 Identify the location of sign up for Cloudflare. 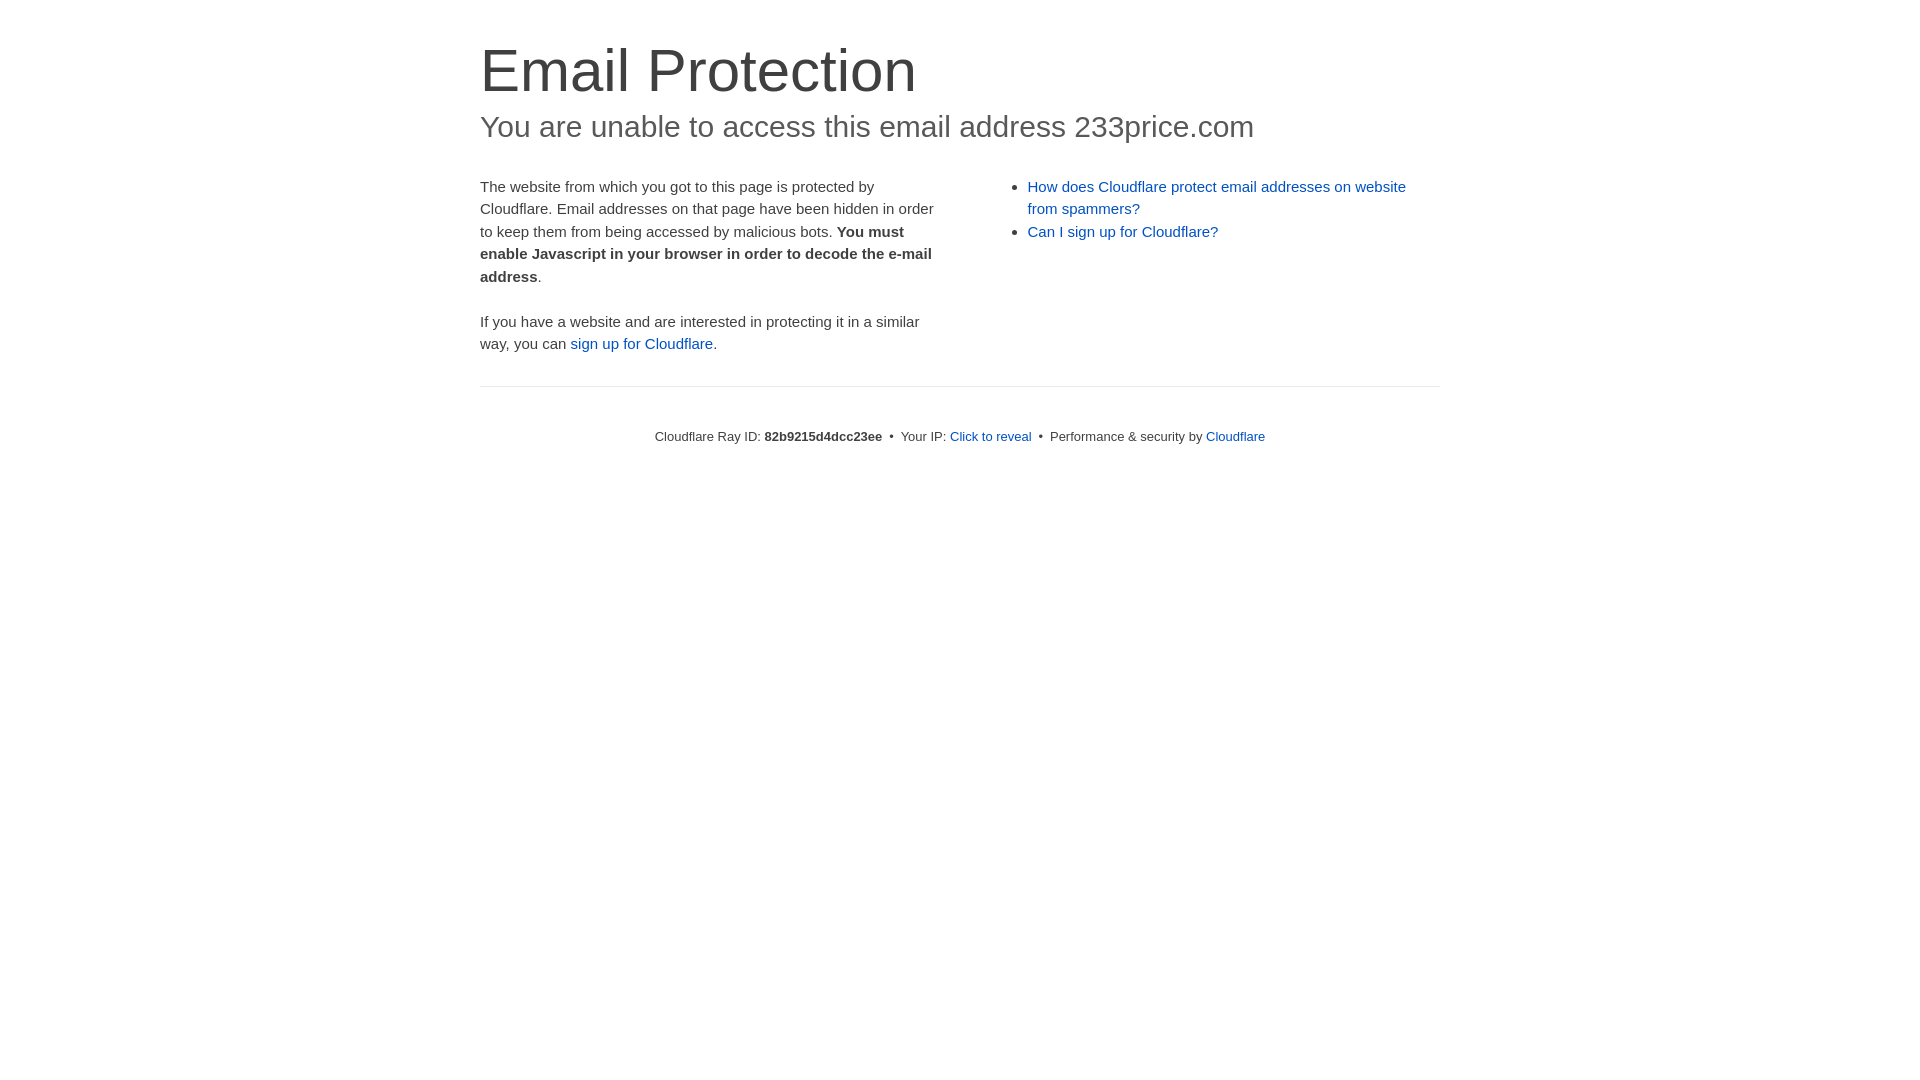
(642, 344).